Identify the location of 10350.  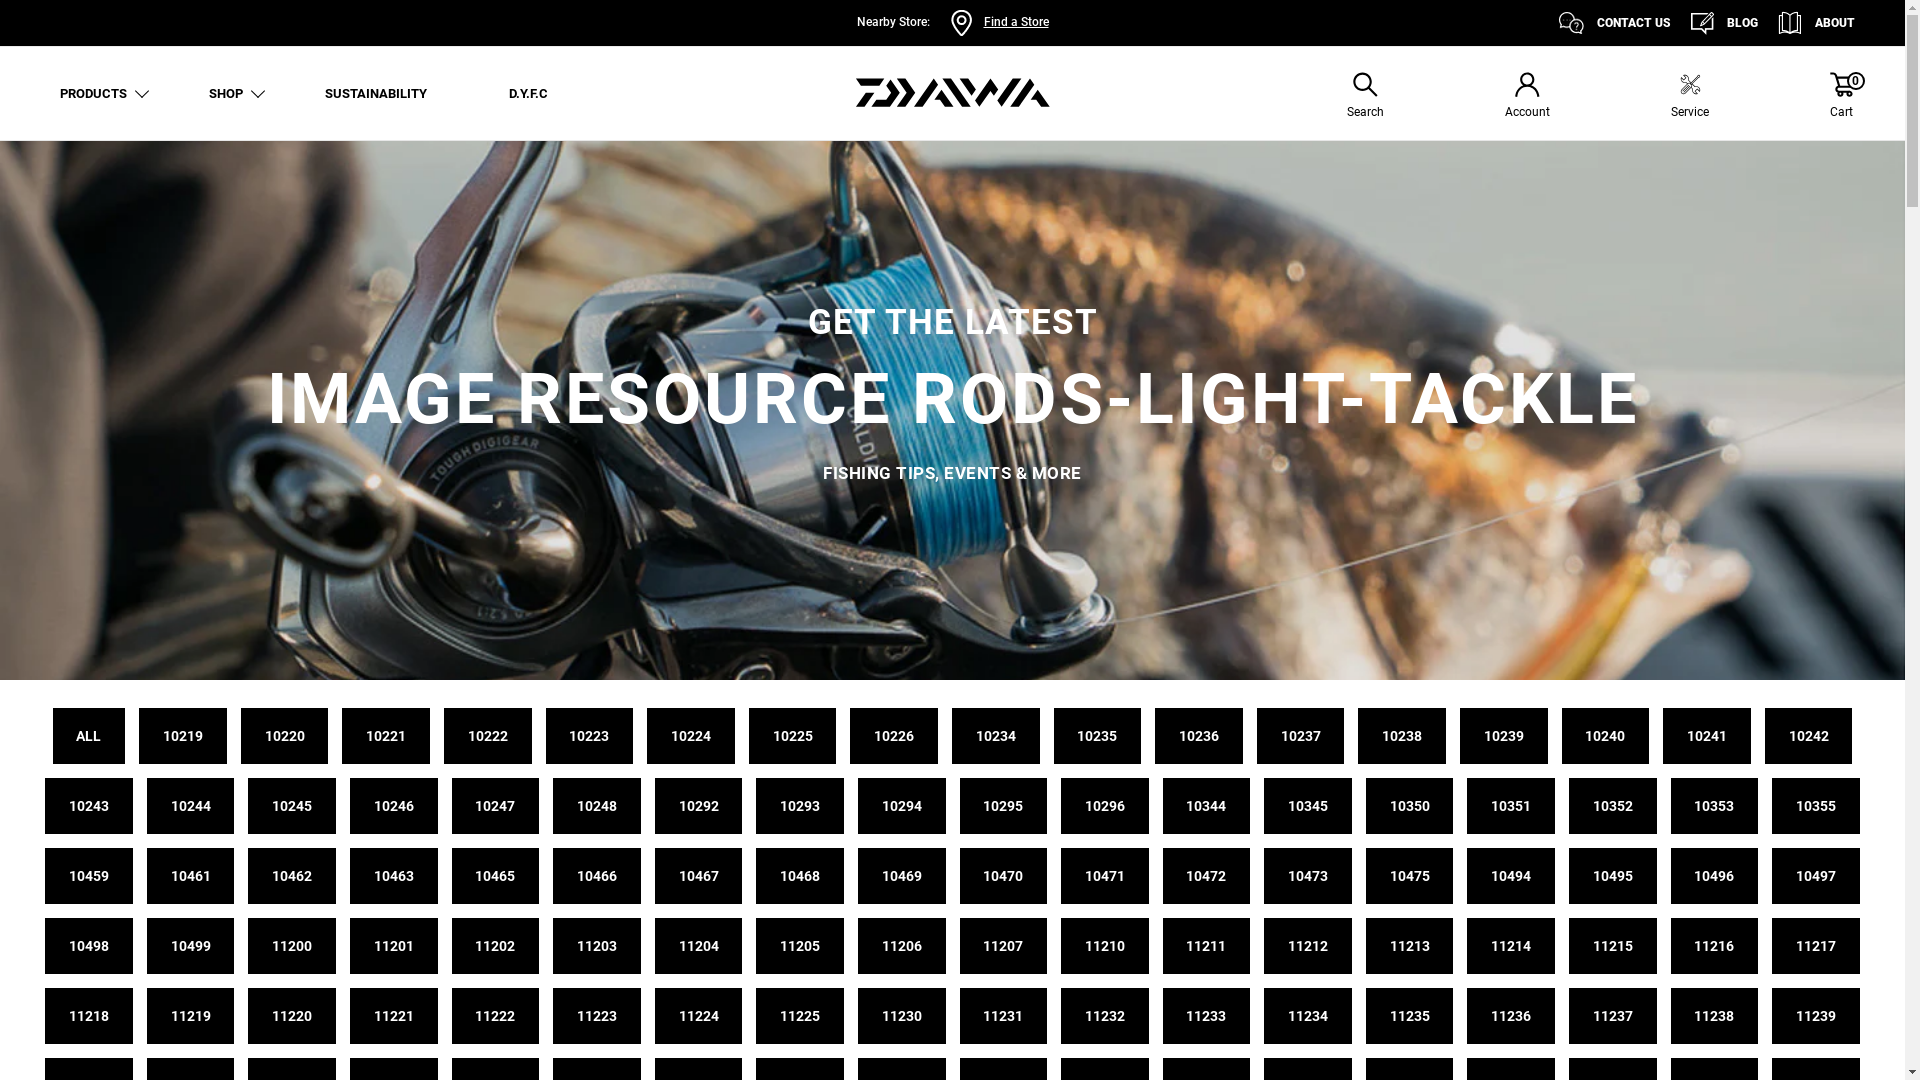
(1410, 806).